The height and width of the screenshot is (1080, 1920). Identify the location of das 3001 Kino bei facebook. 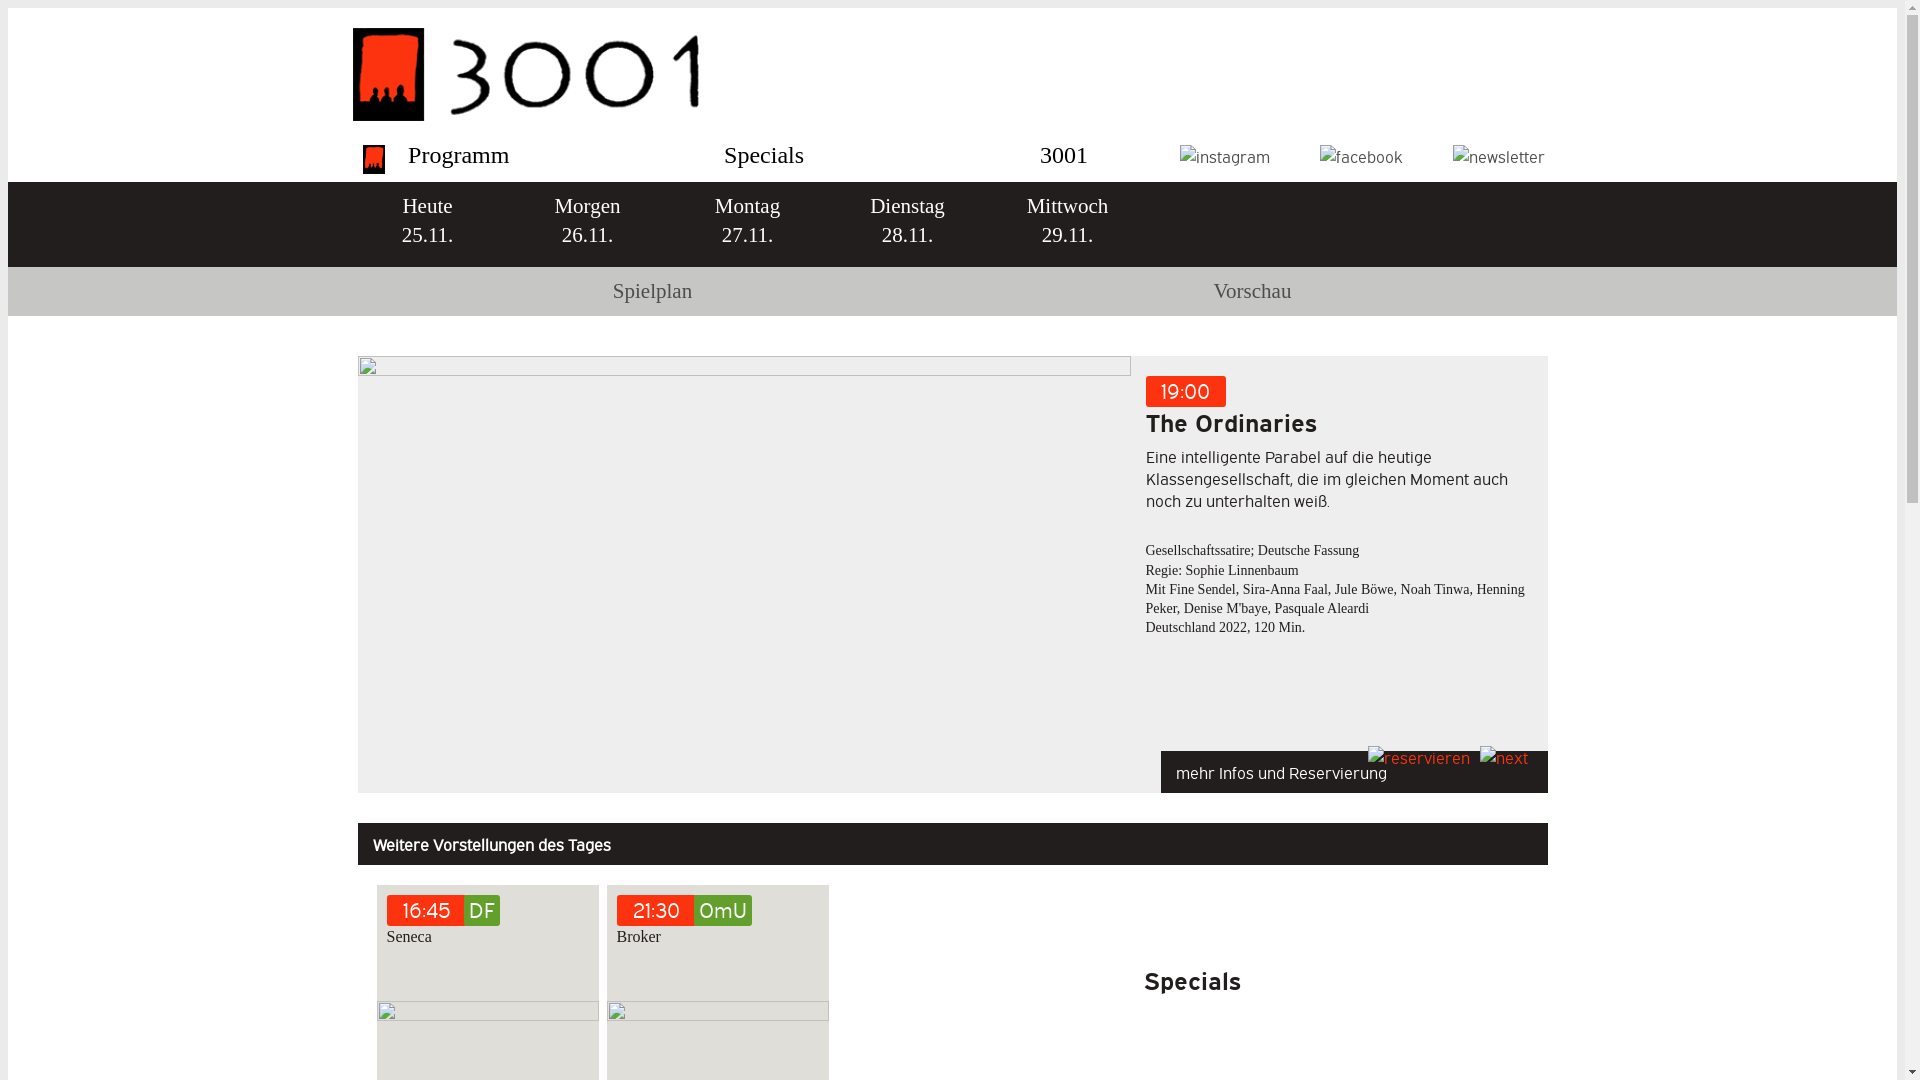
(1362, 156).